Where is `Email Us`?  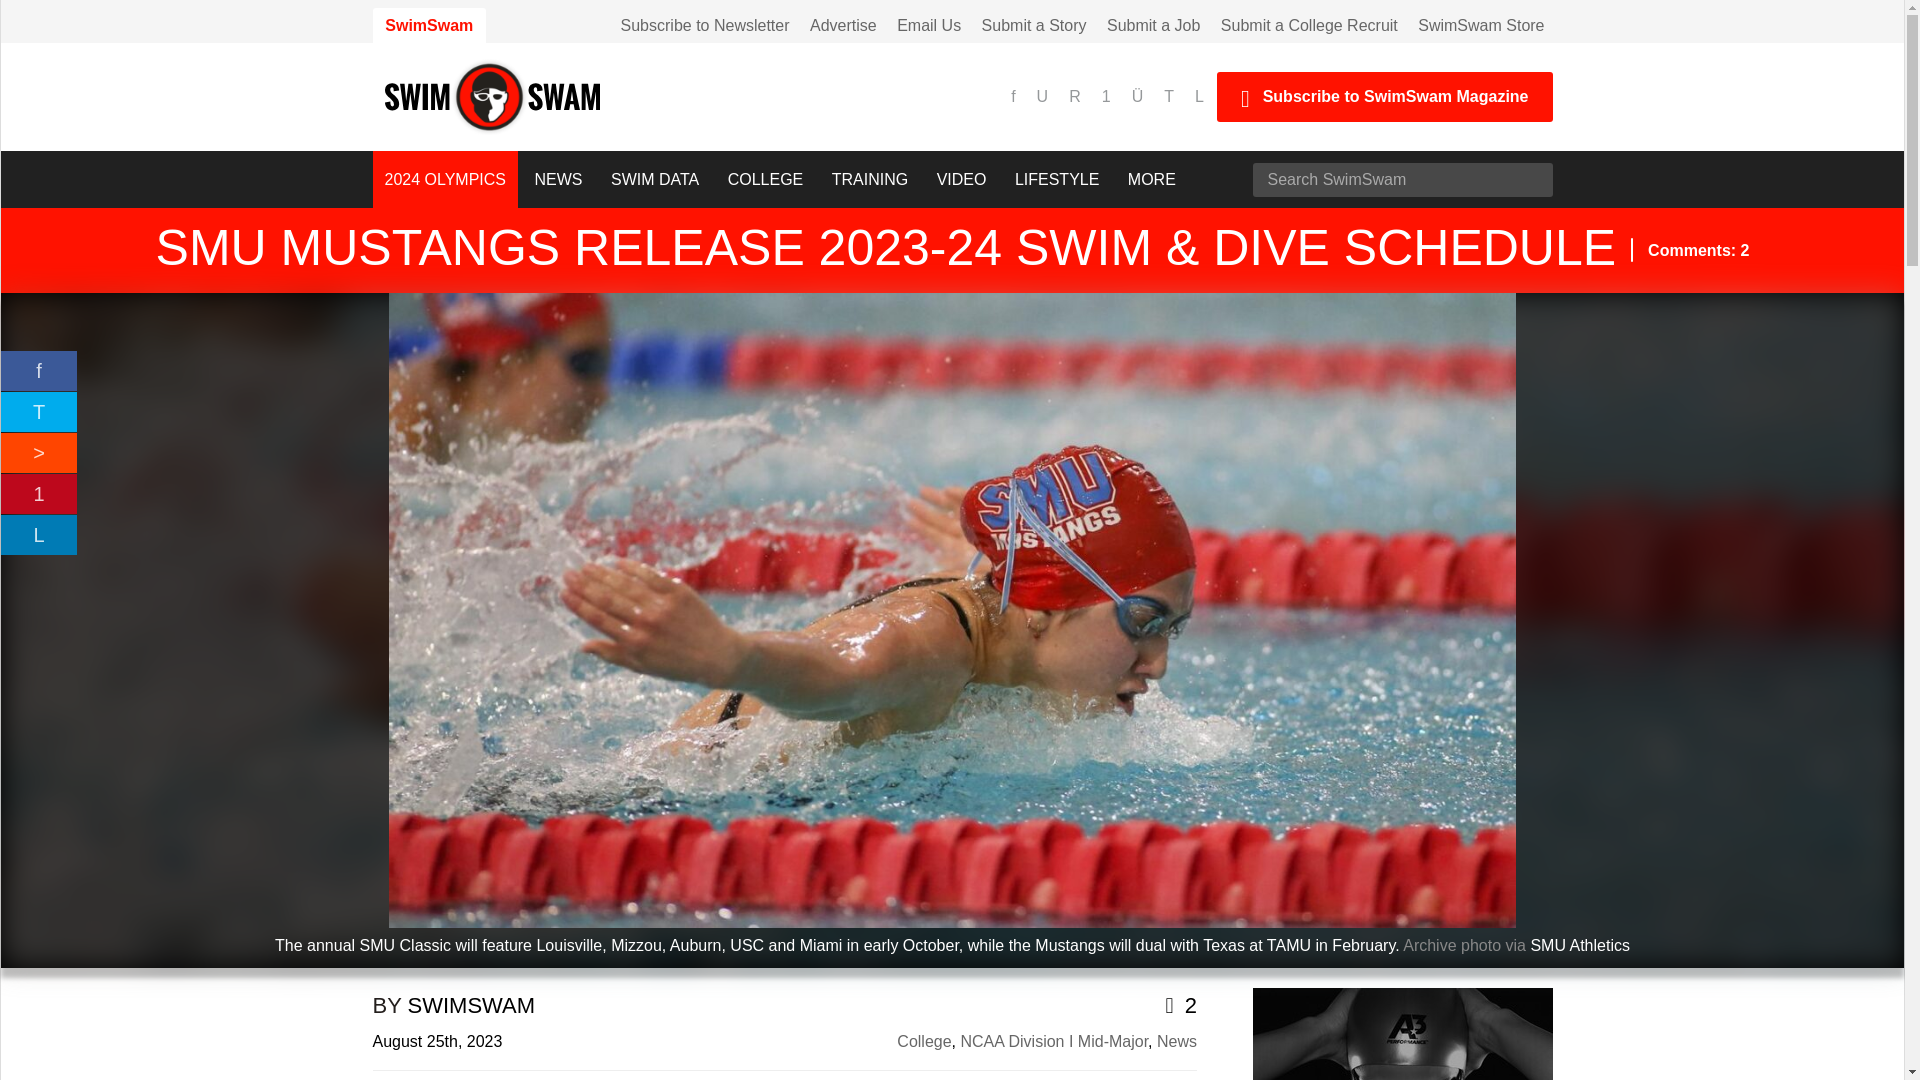
Email Us is located at coordinates (928, 25).